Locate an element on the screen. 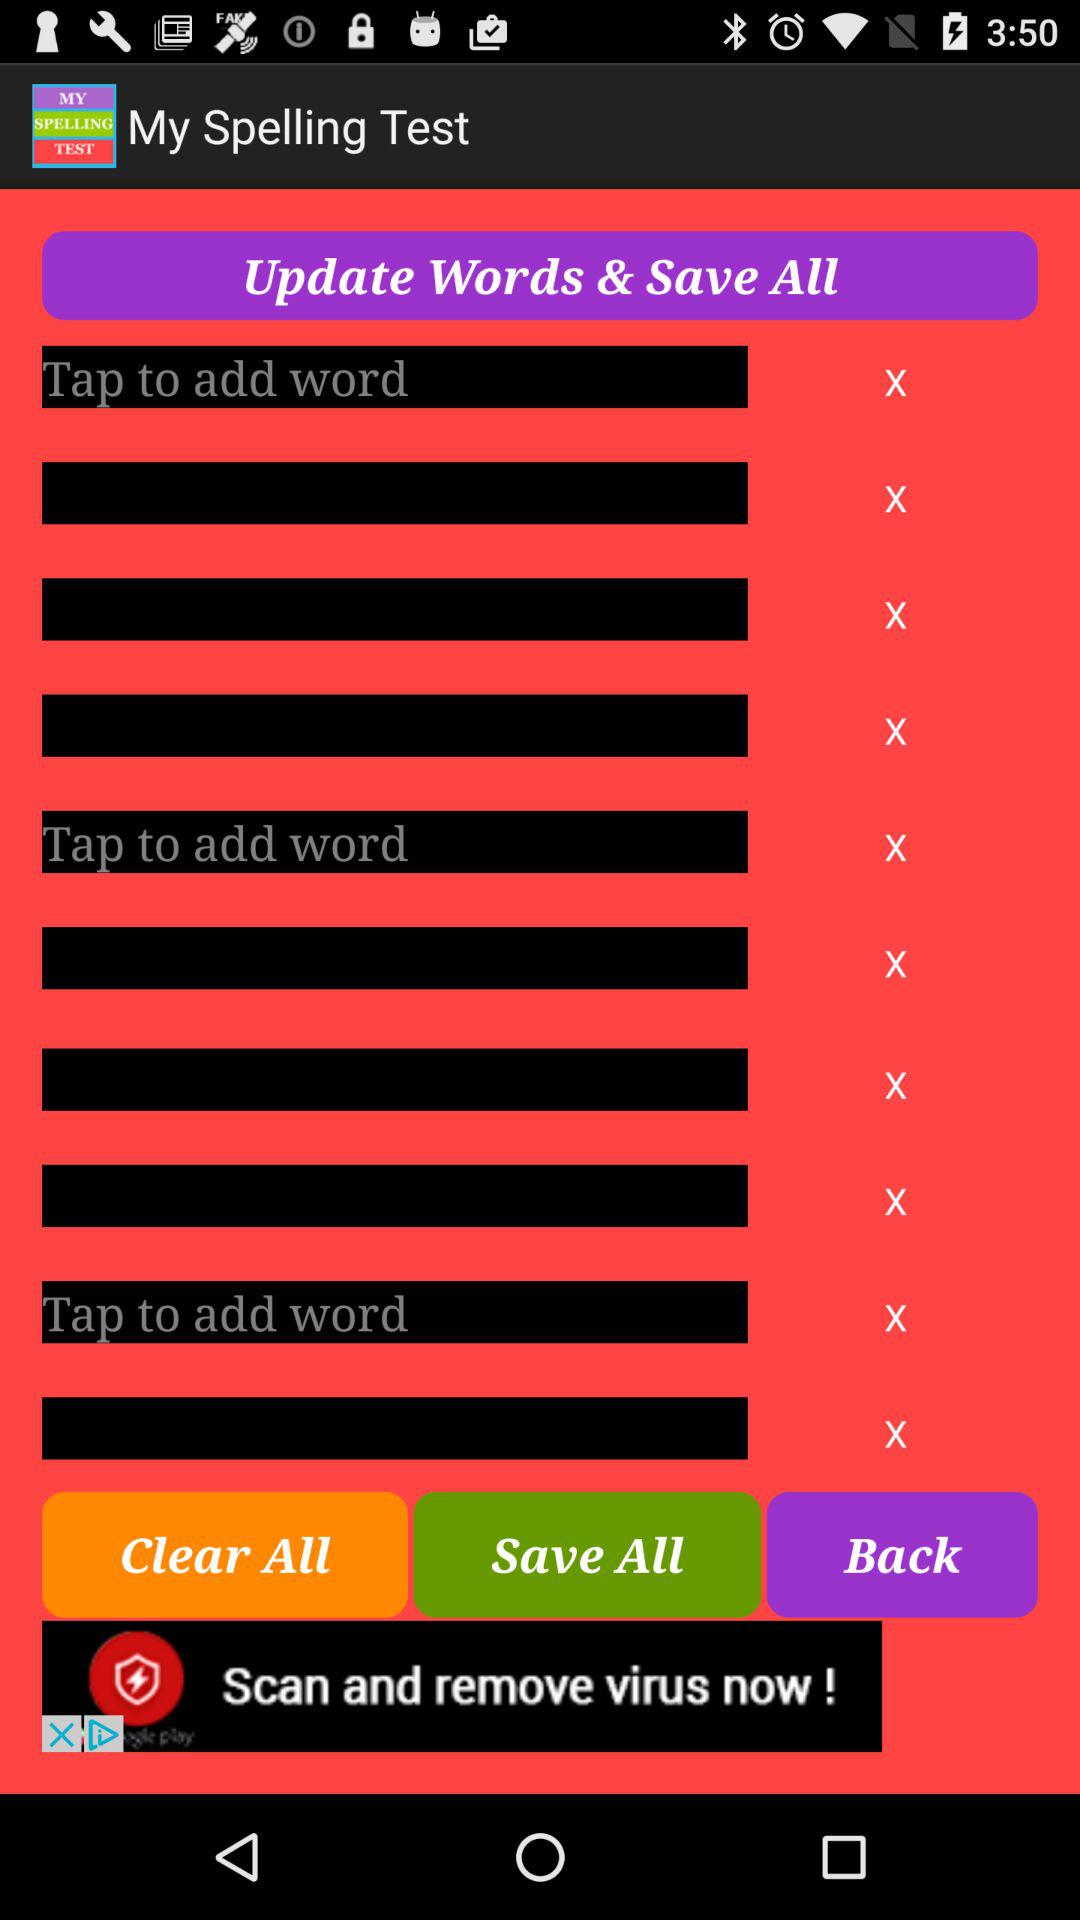 Image resolution: width=1080 pixels, height=1920 pixels. tap to add is located at coordinates (394, 376).